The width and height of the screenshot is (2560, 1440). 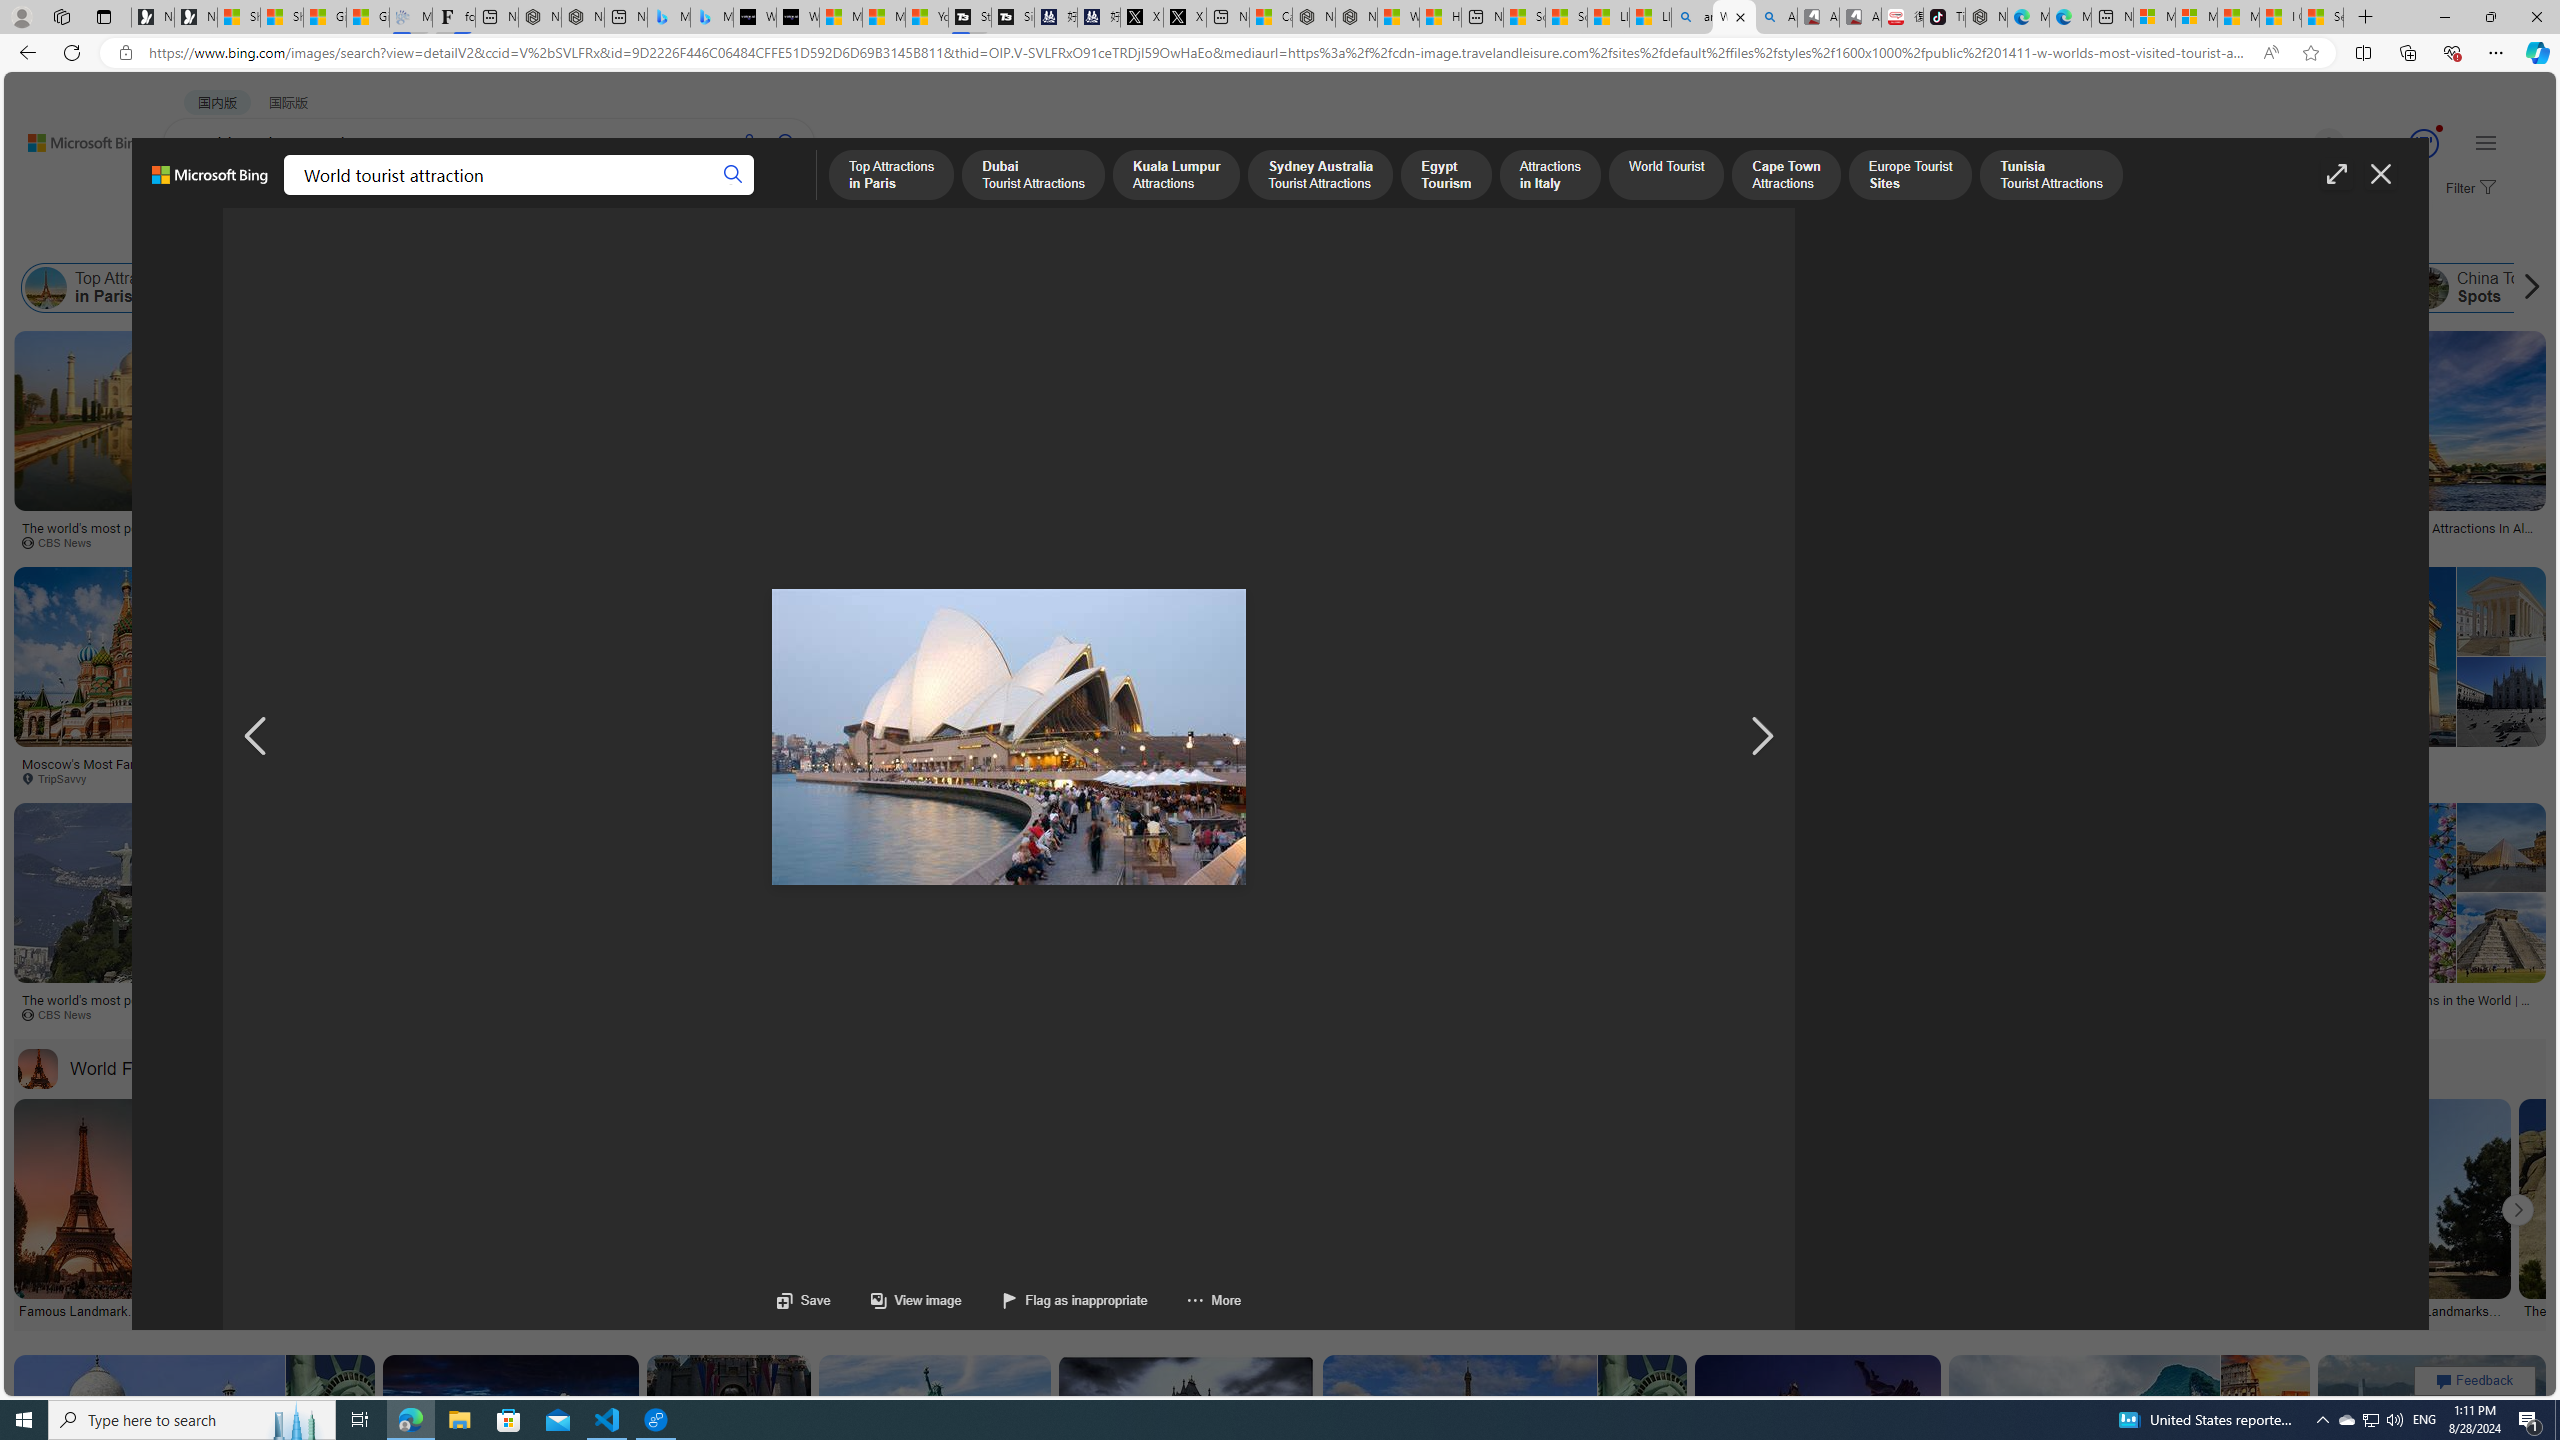 I want to click on Famous Tourist Spot In France, so click(x=2312, y=764).